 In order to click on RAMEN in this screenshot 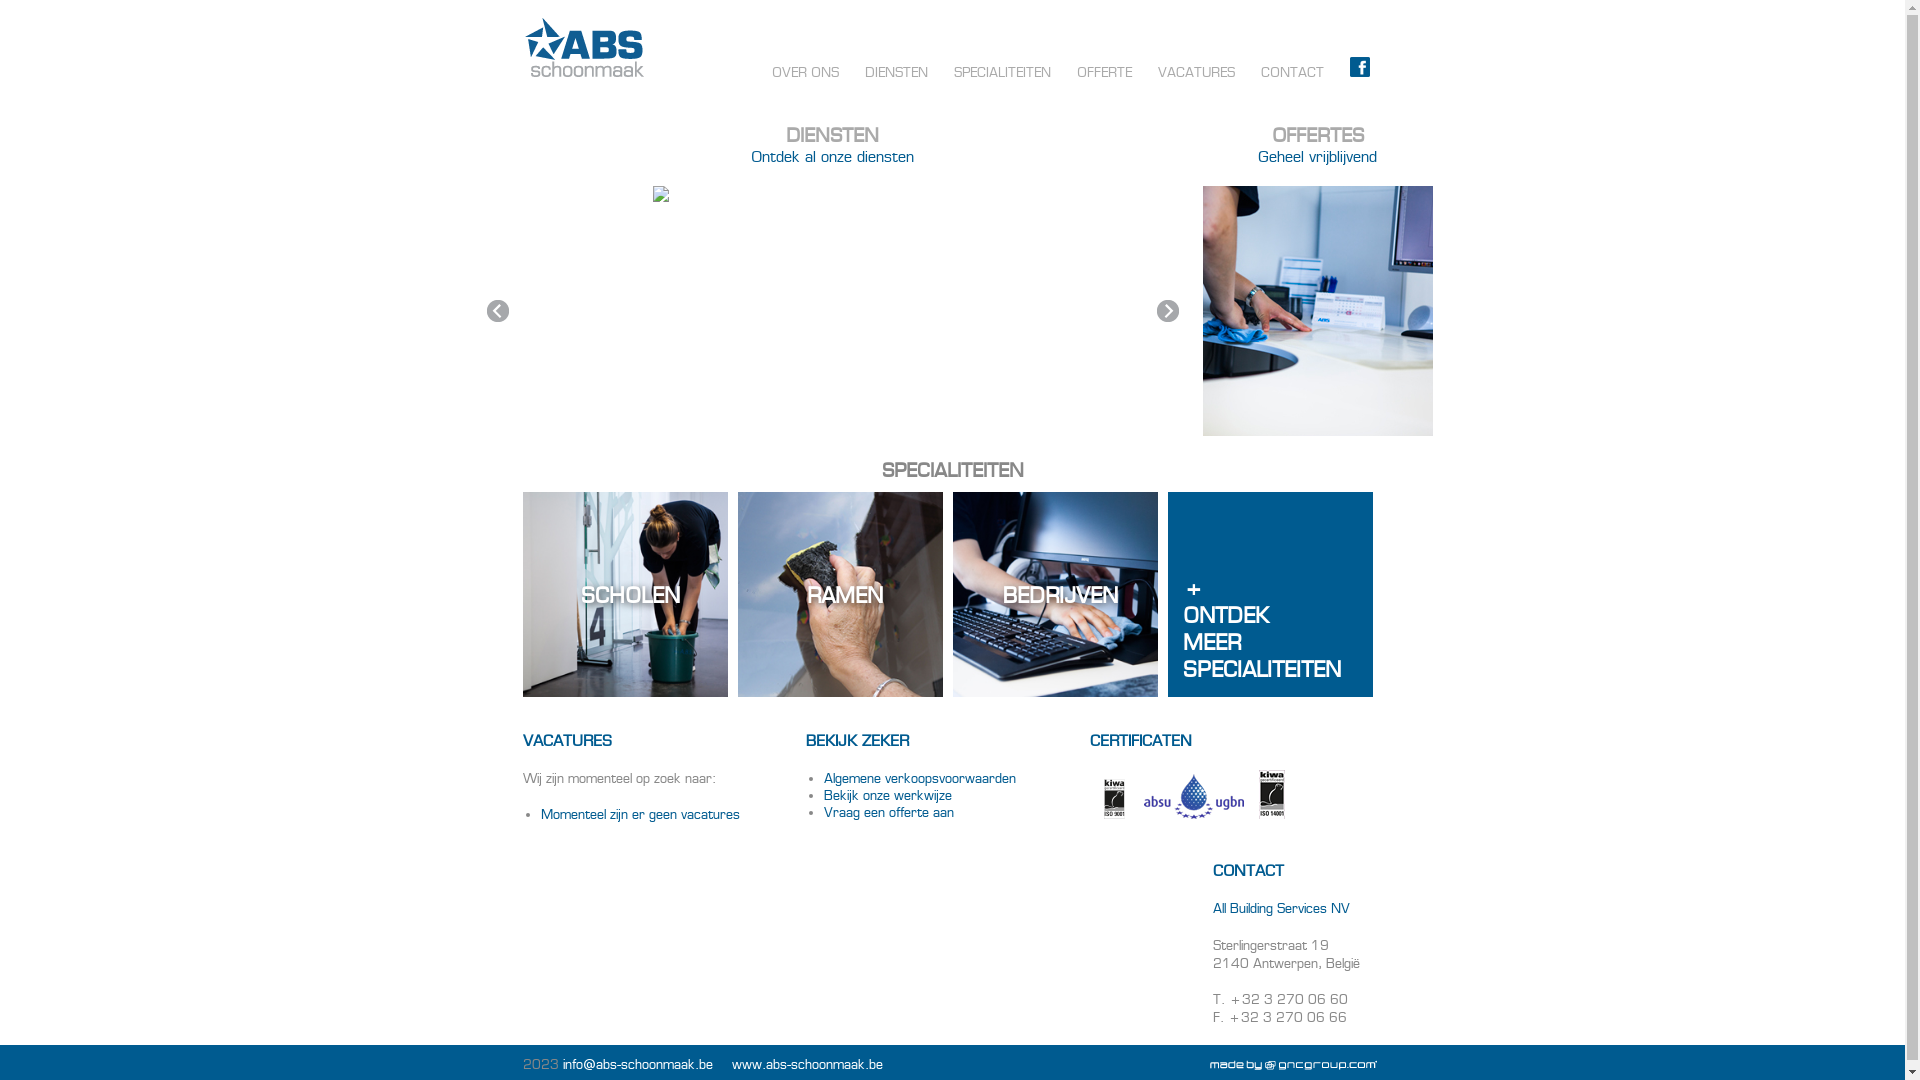, I will do `click(840, 702)`.